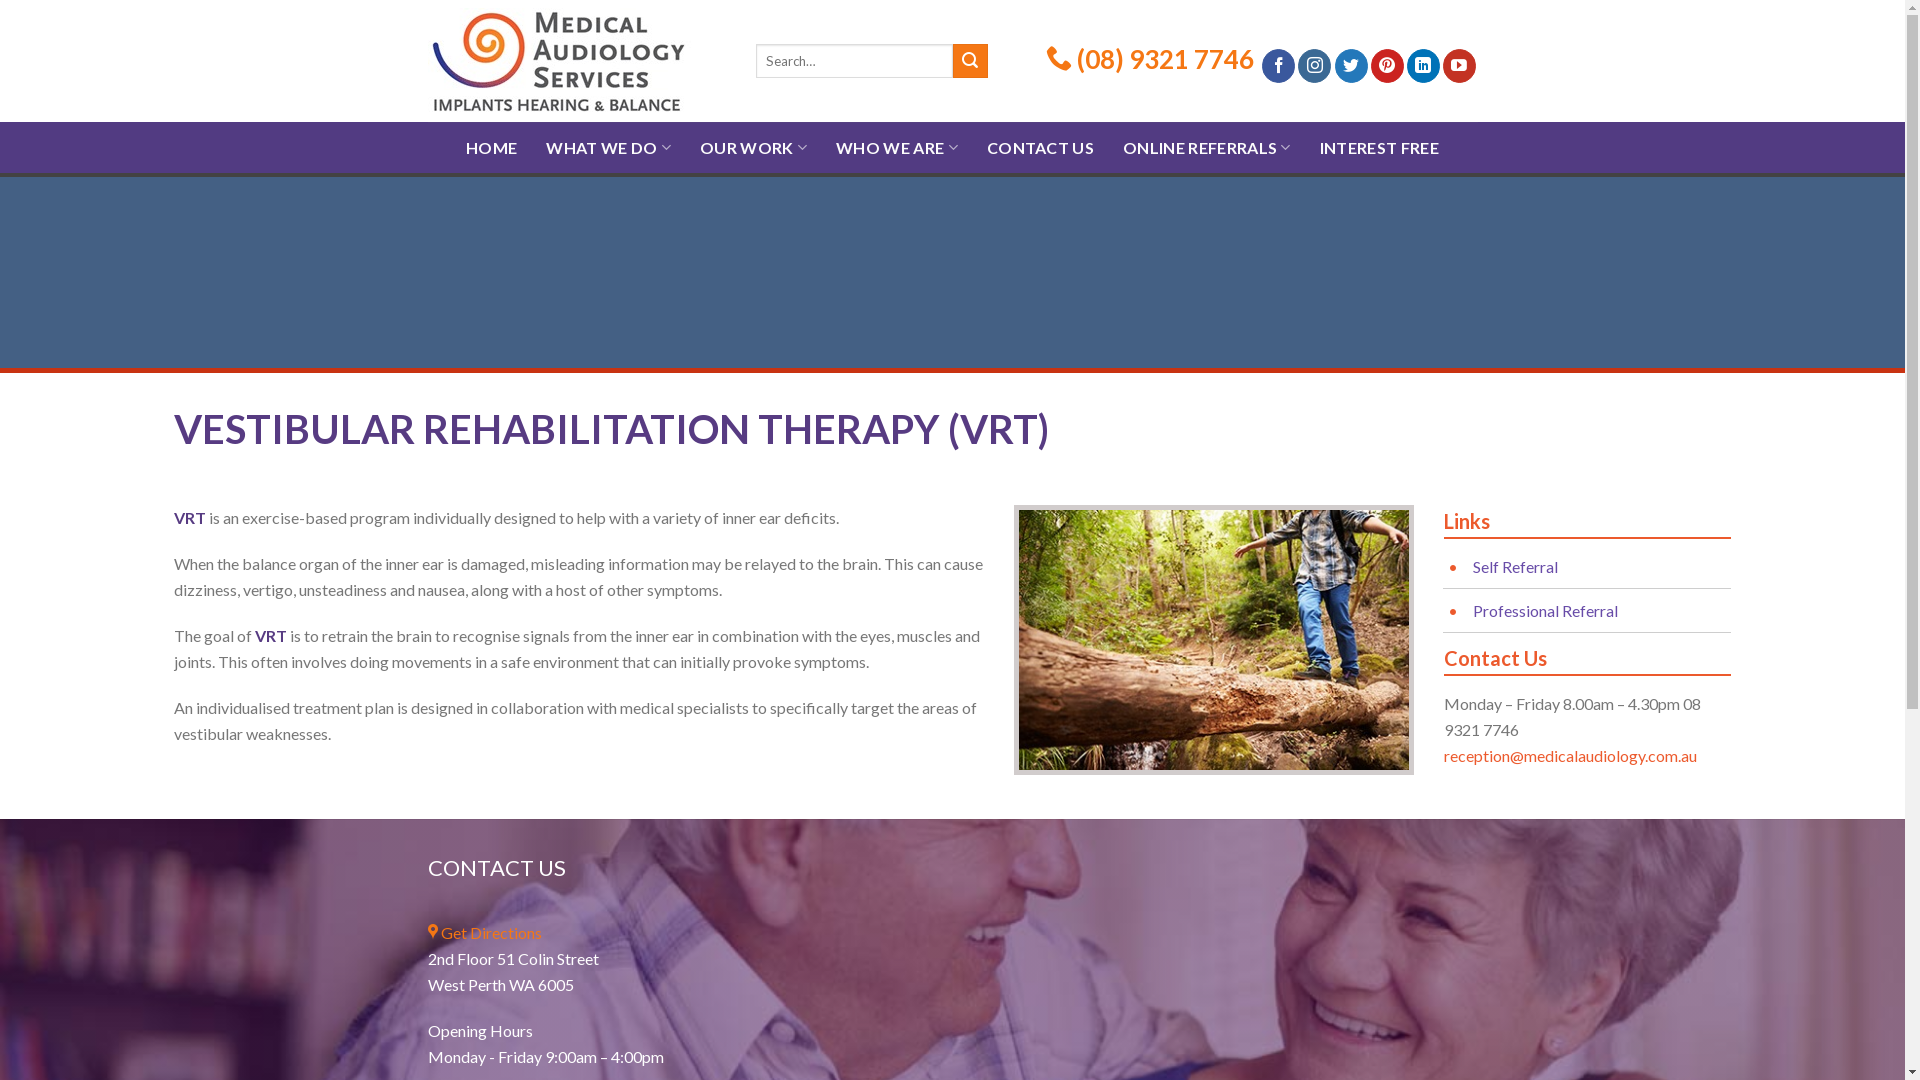  What do you see at coordinates (1163, 59) in the screenshot?
I see `(08) 9321 7746` at bounding box center [1163, 59].